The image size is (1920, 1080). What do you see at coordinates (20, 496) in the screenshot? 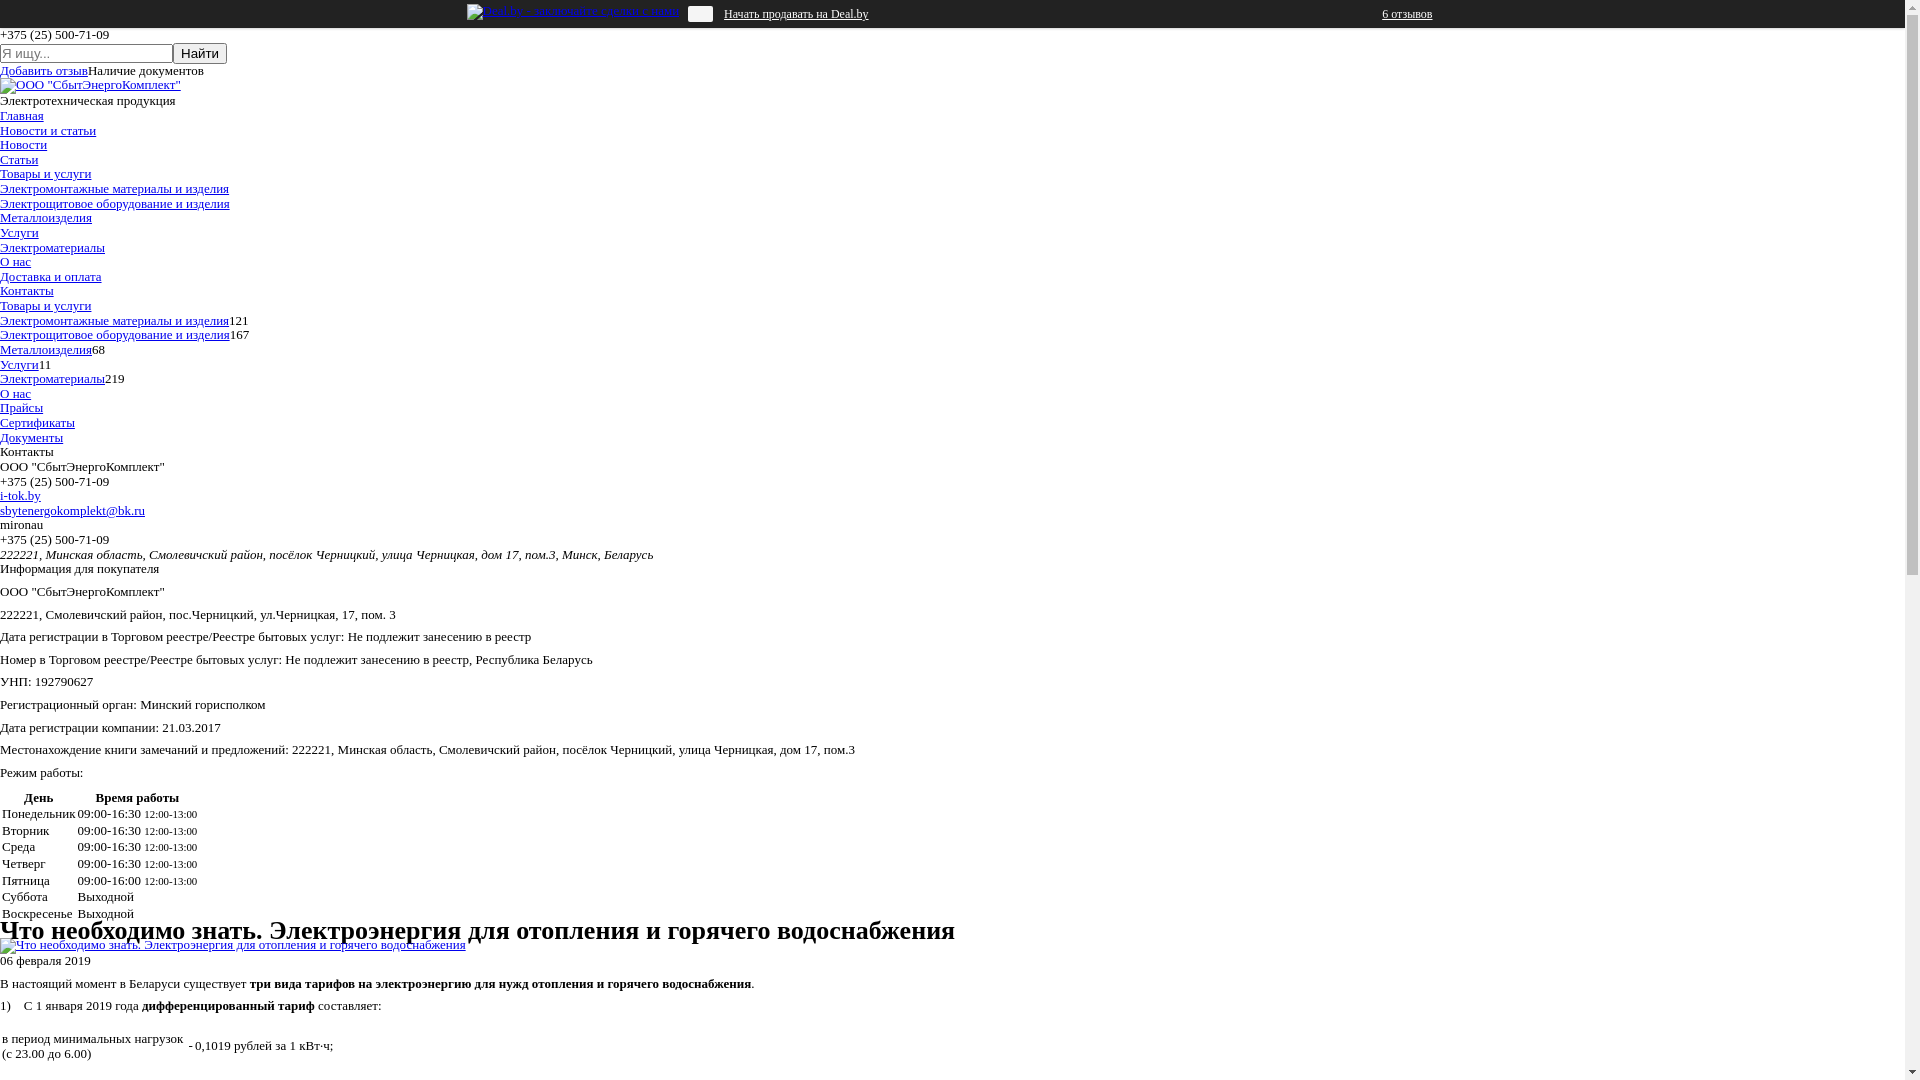
I see `i-tok.by` at bounding box center [20, 496].